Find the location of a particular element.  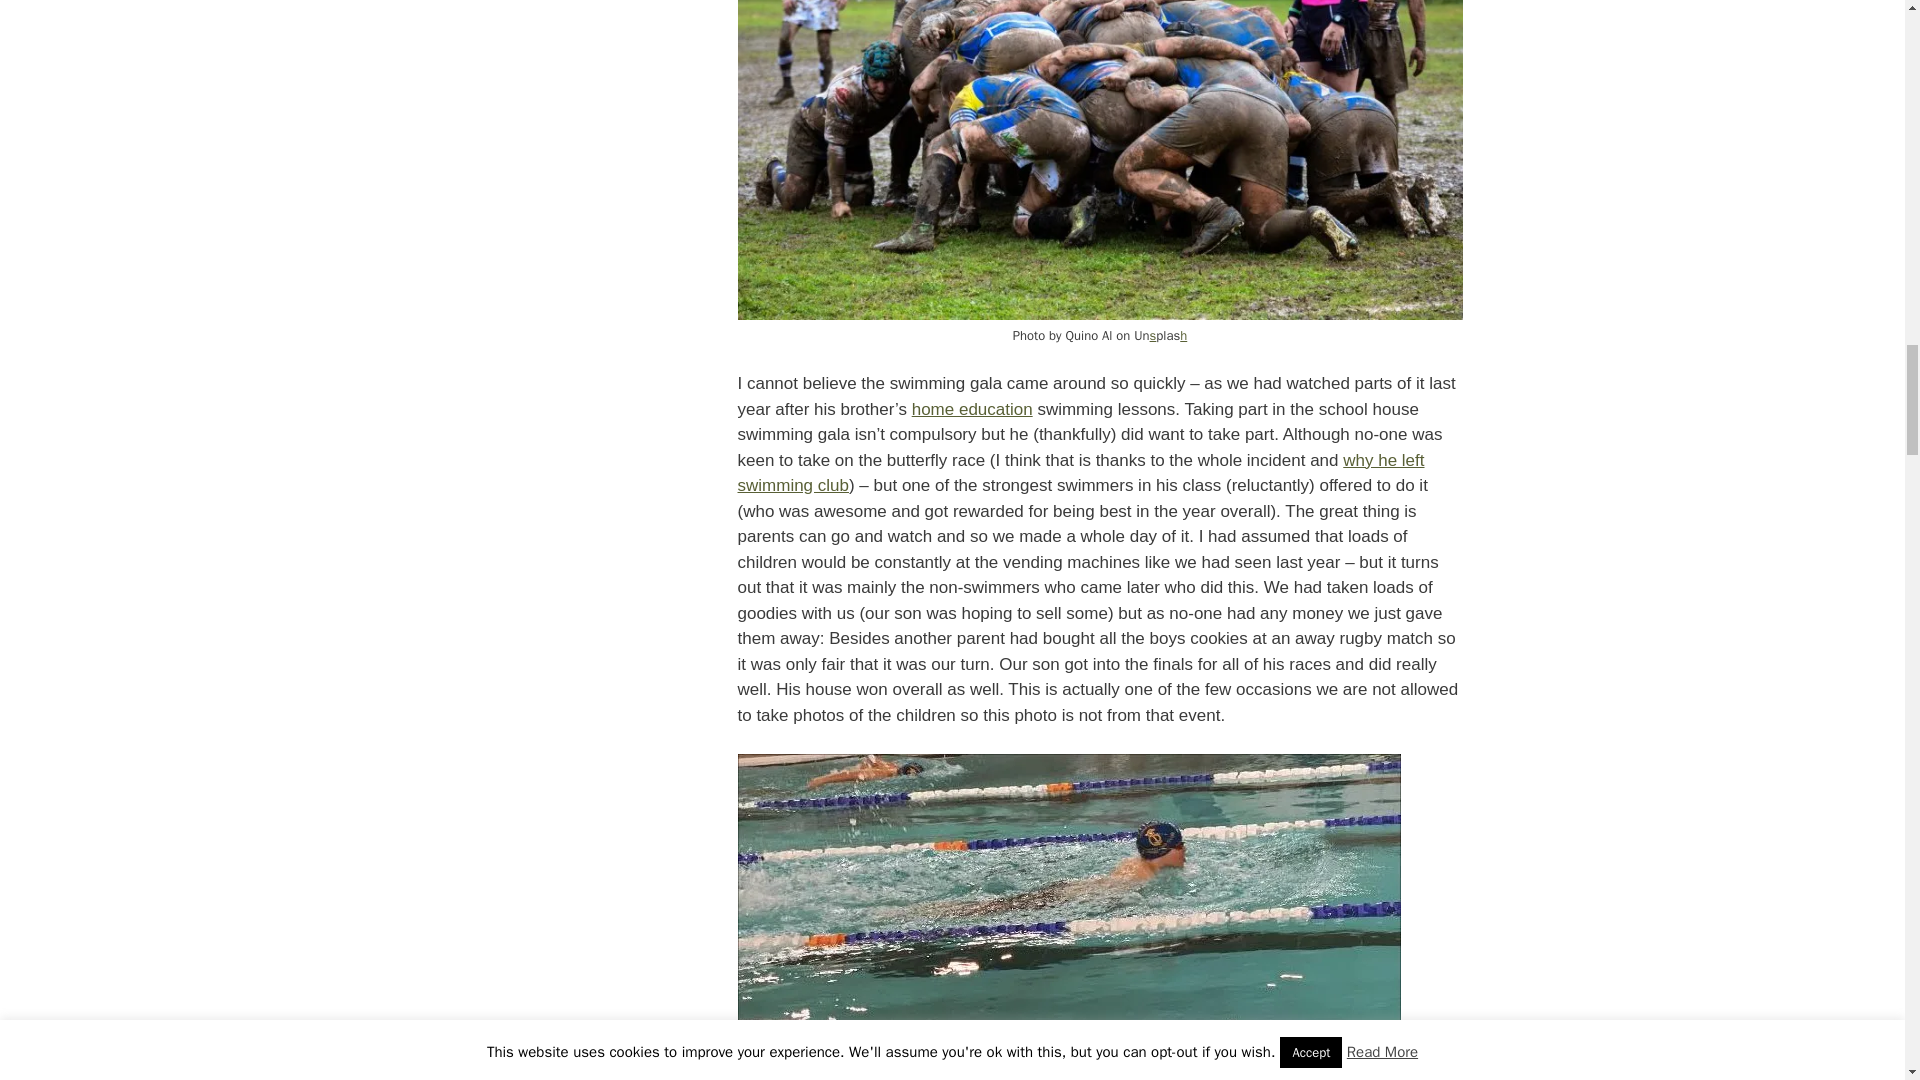

home education is located at coordinates (972, 409).